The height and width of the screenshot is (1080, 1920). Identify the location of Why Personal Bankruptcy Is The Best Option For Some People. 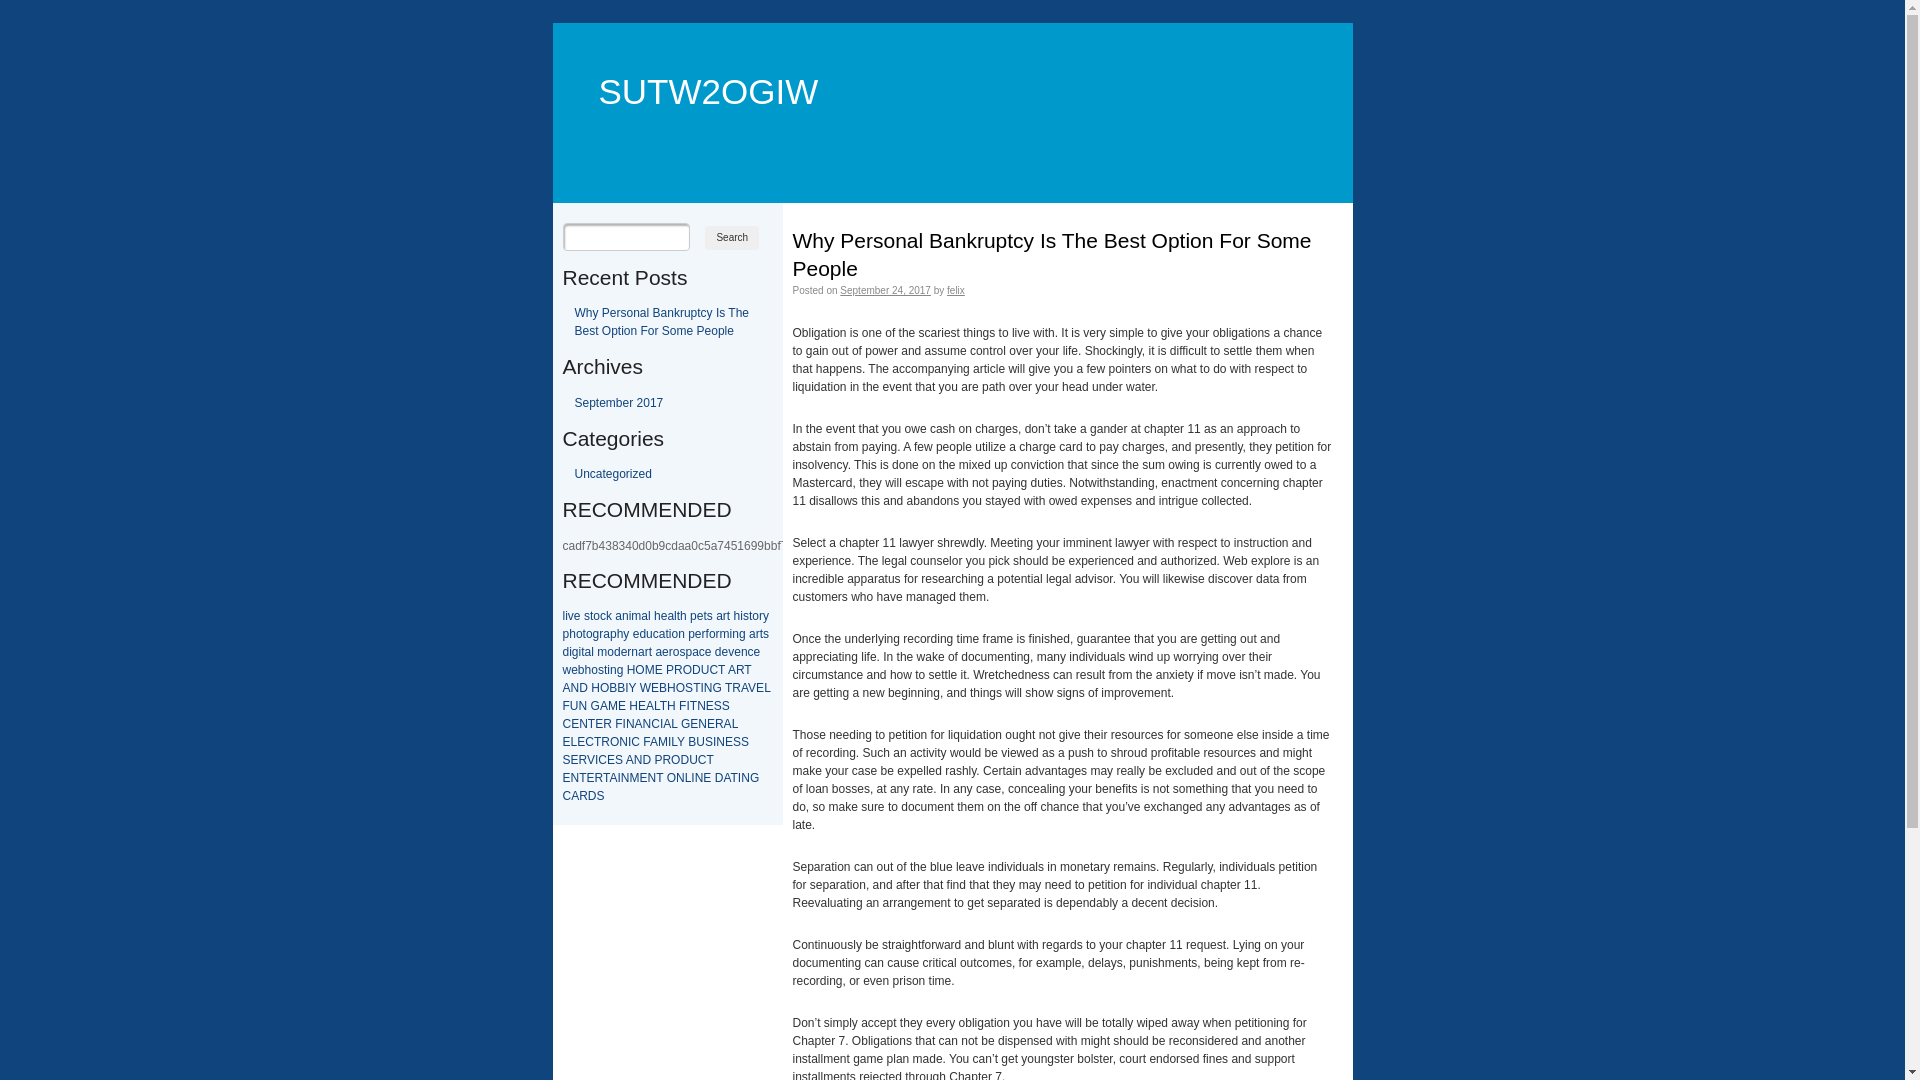
(662, 322).